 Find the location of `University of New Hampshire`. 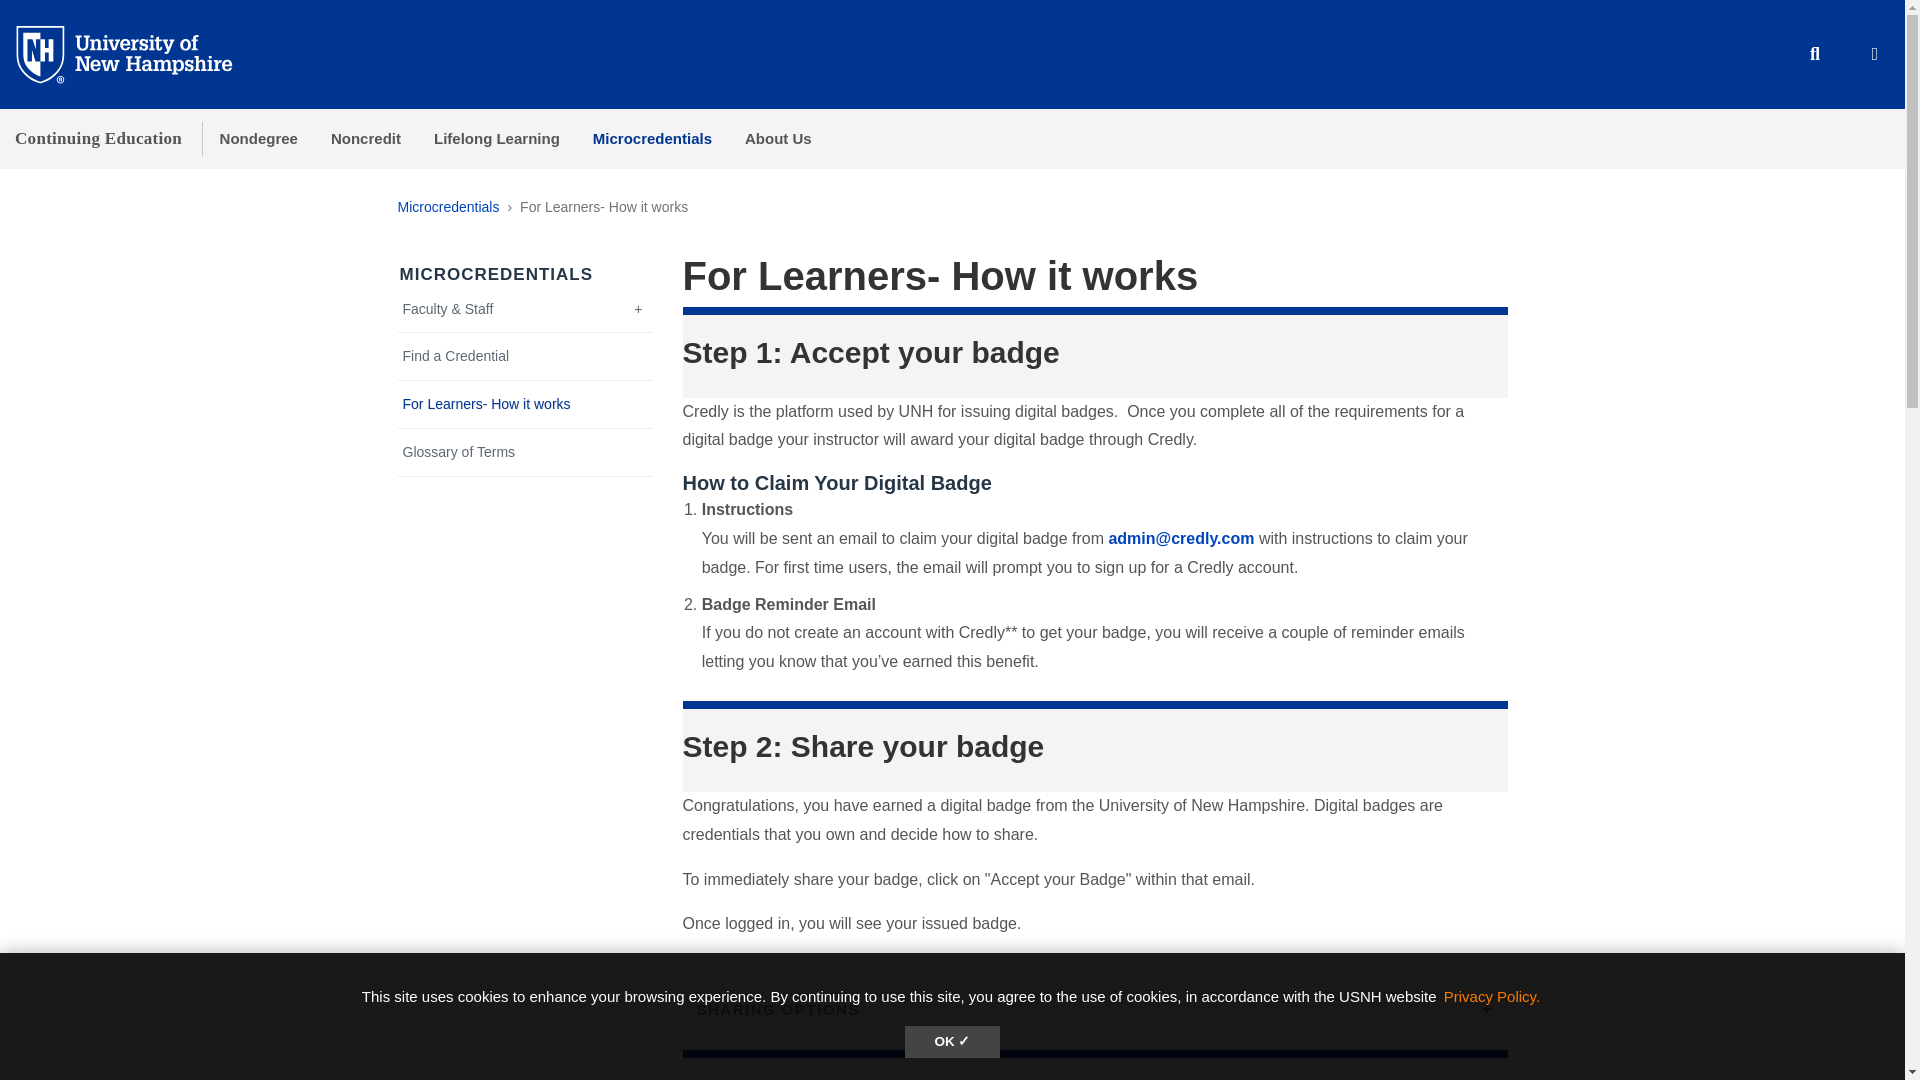

University of New Hampshire is located at coordinates (140, 53).